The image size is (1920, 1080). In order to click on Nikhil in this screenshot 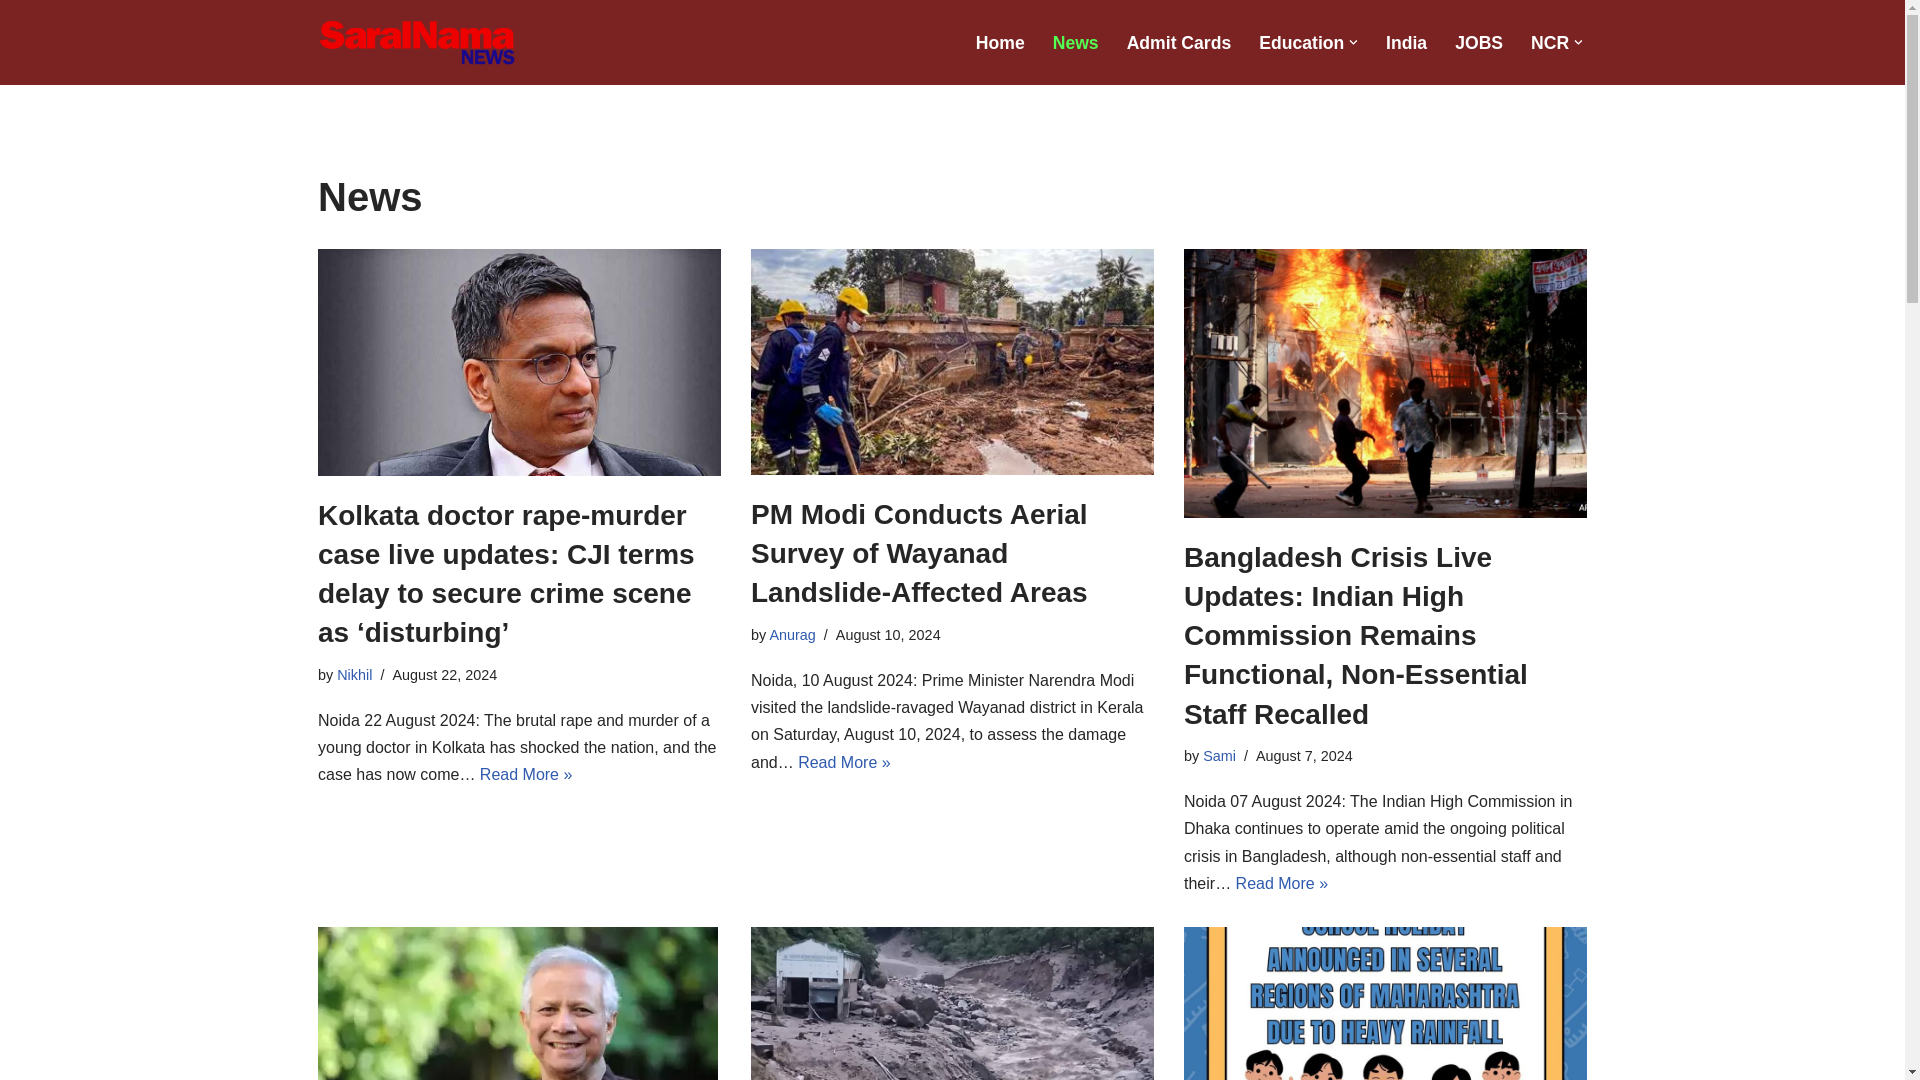, I will do `click(354, 674)`.